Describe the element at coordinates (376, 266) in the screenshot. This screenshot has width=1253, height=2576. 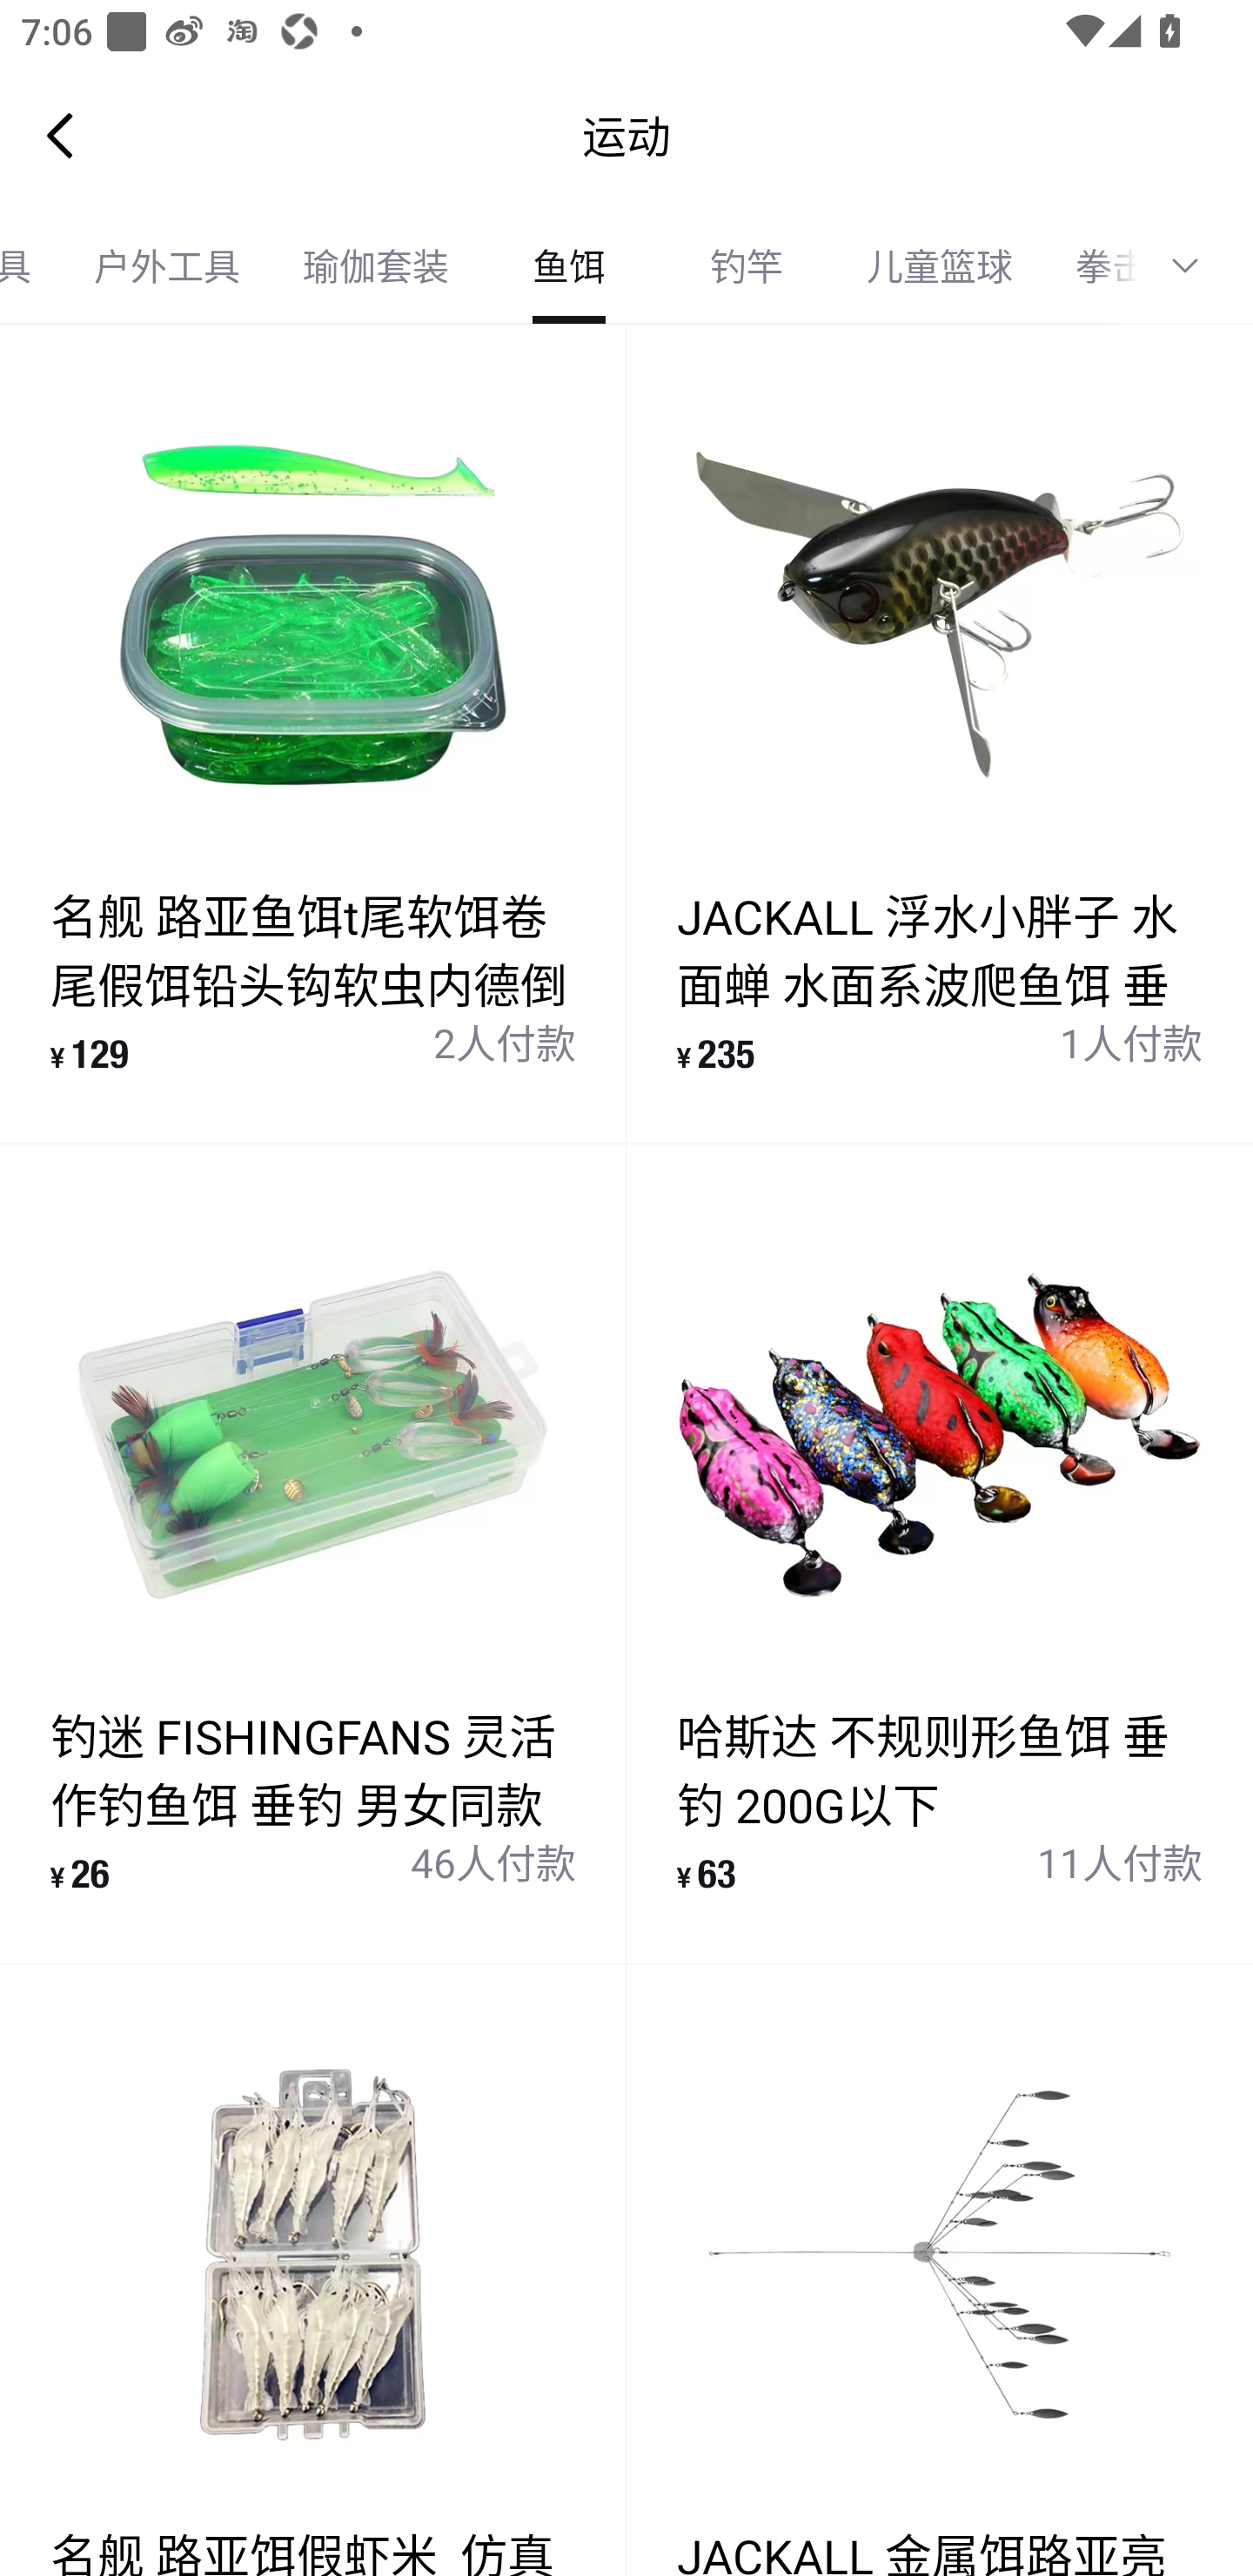
I see `瑜伽套装` at that location.